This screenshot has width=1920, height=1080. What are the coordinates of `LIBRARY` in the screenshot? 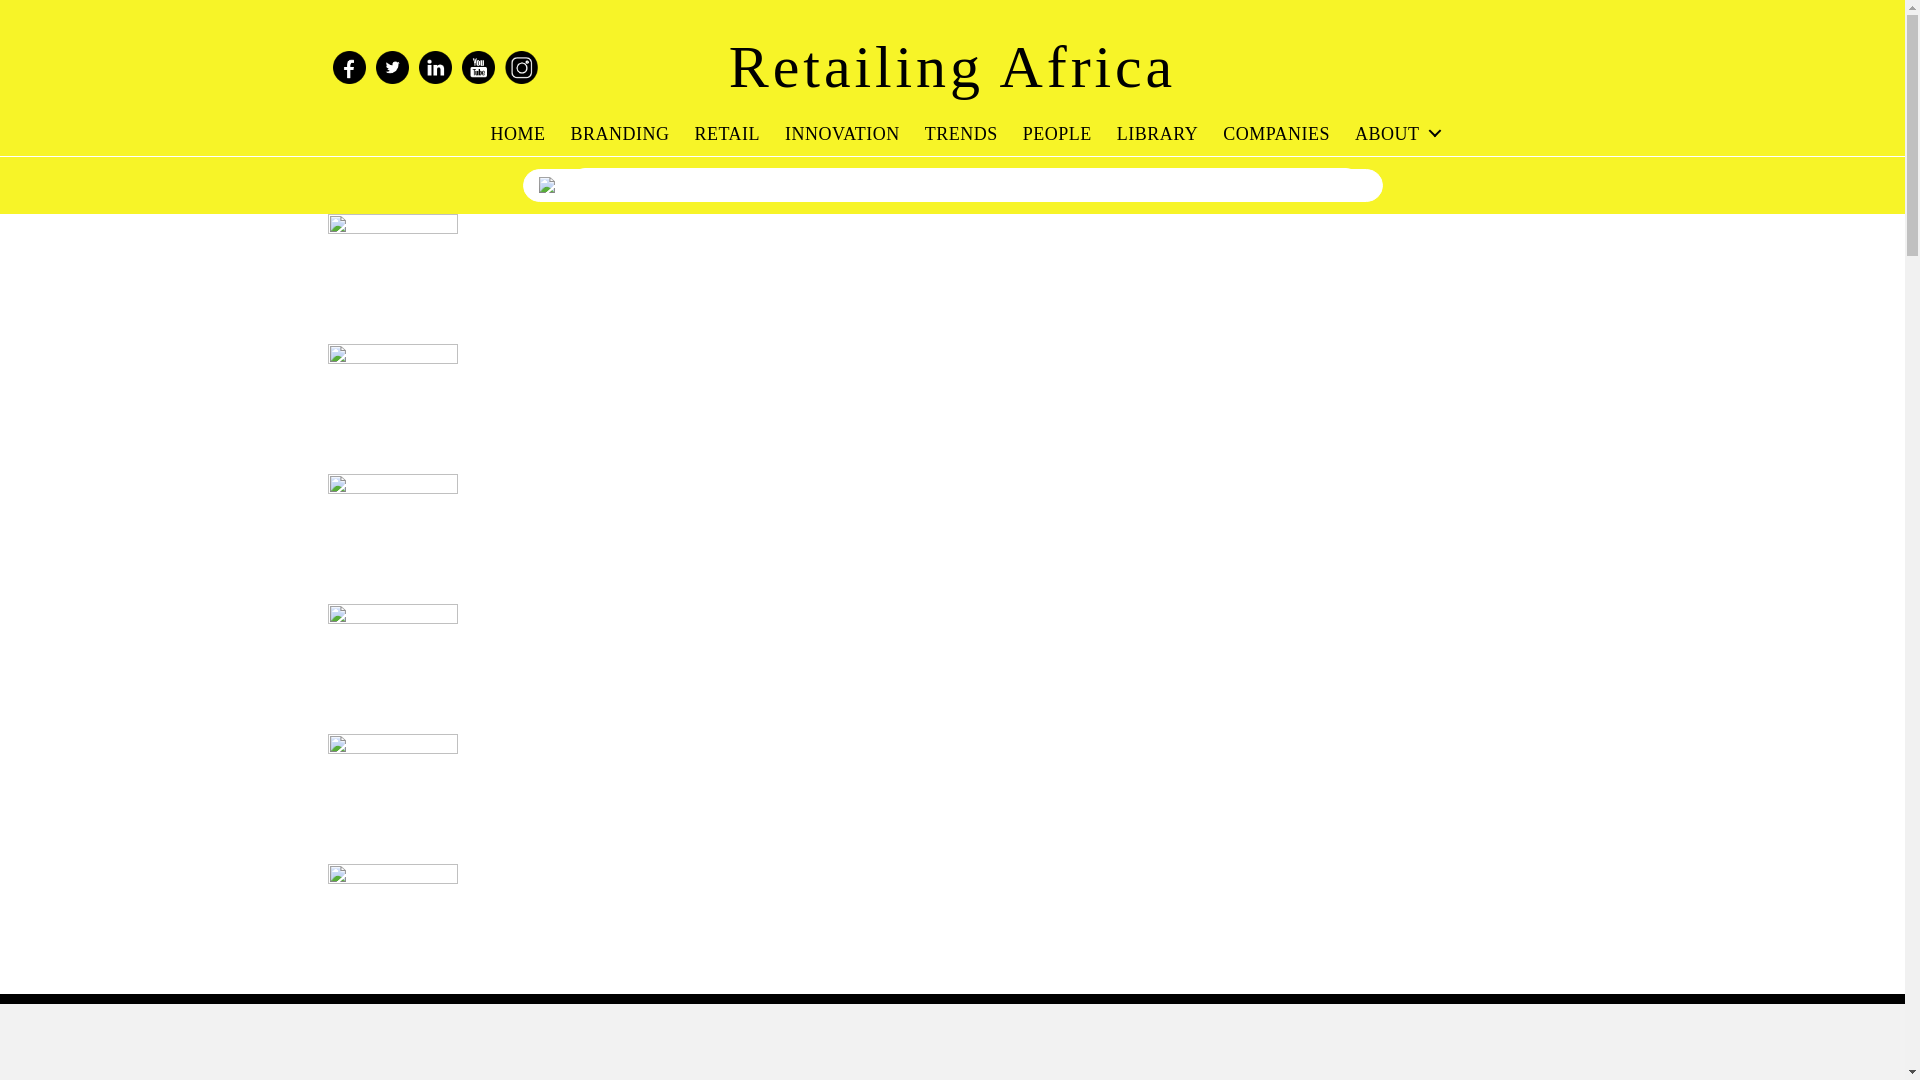 It's located at (1158, 134).